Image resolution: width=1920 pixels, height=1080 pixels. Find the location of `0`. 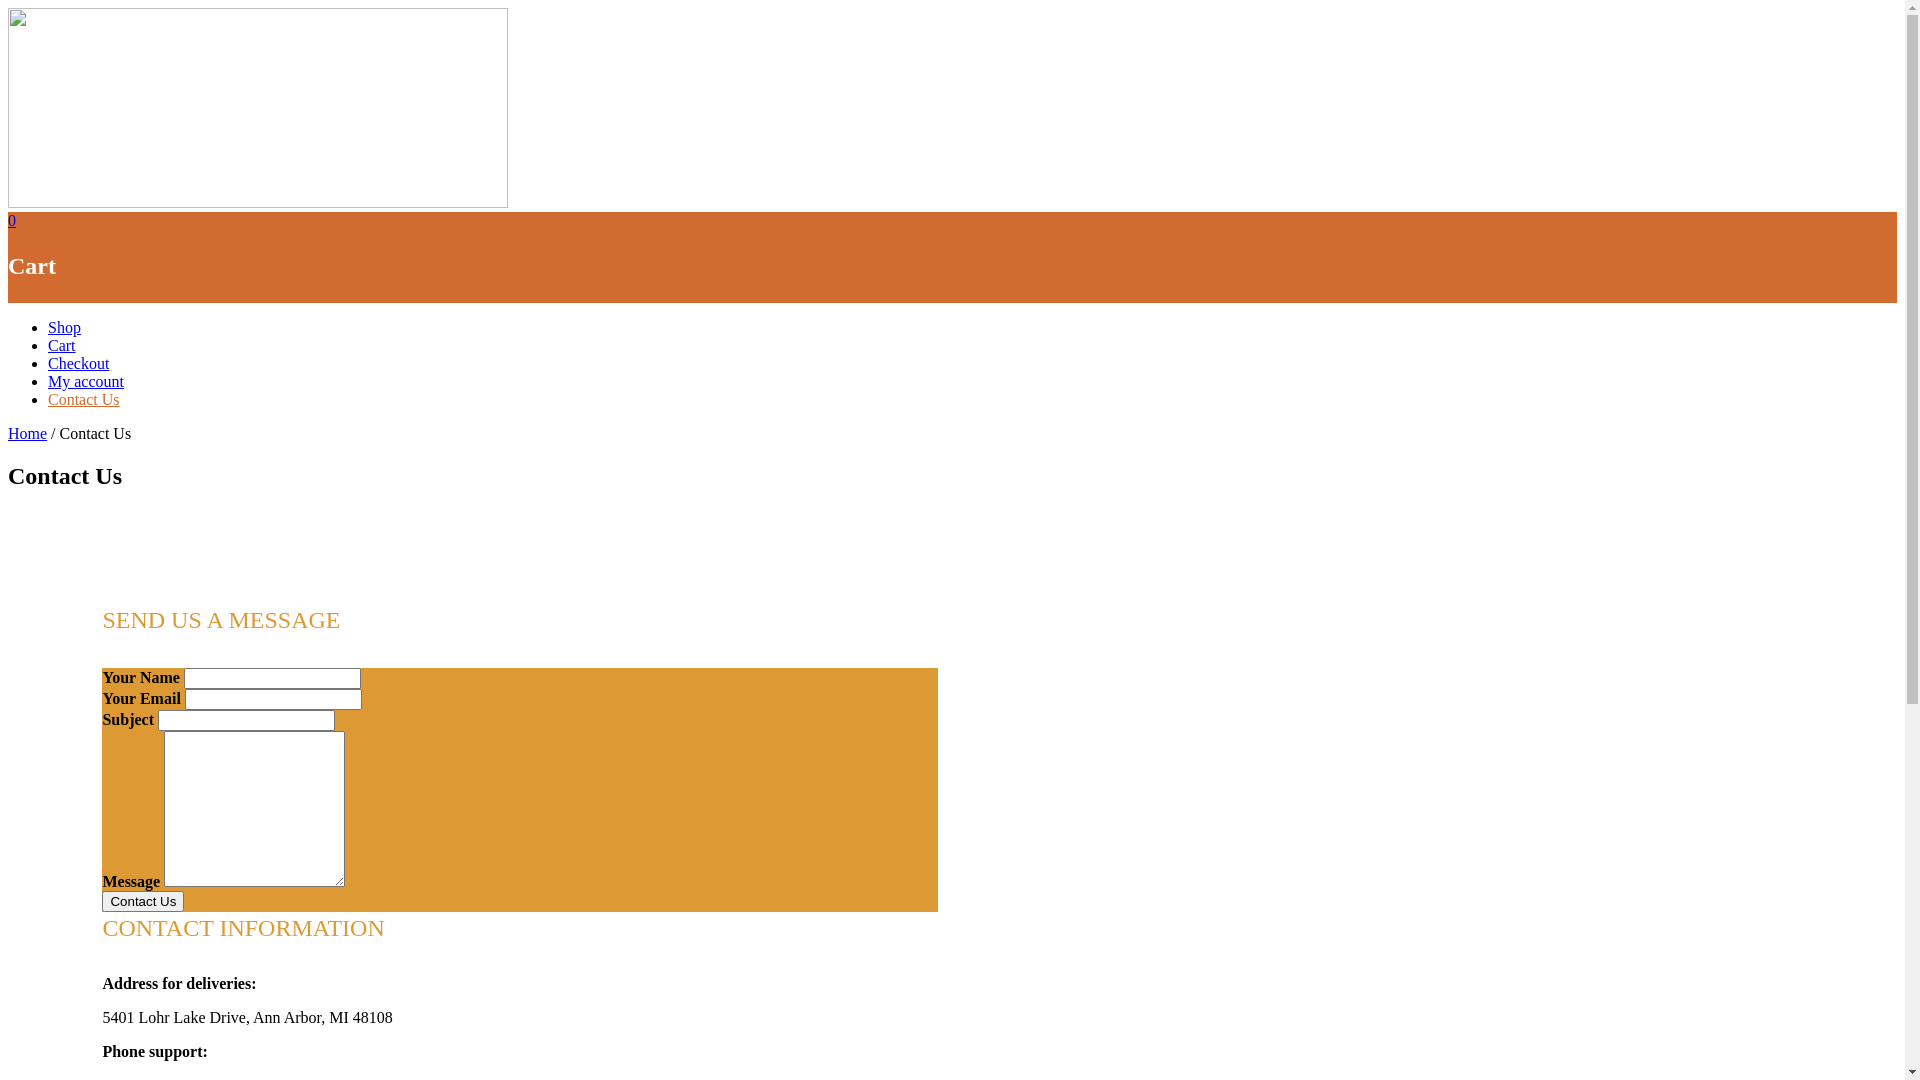

0 is located at coordinates (12, 220).